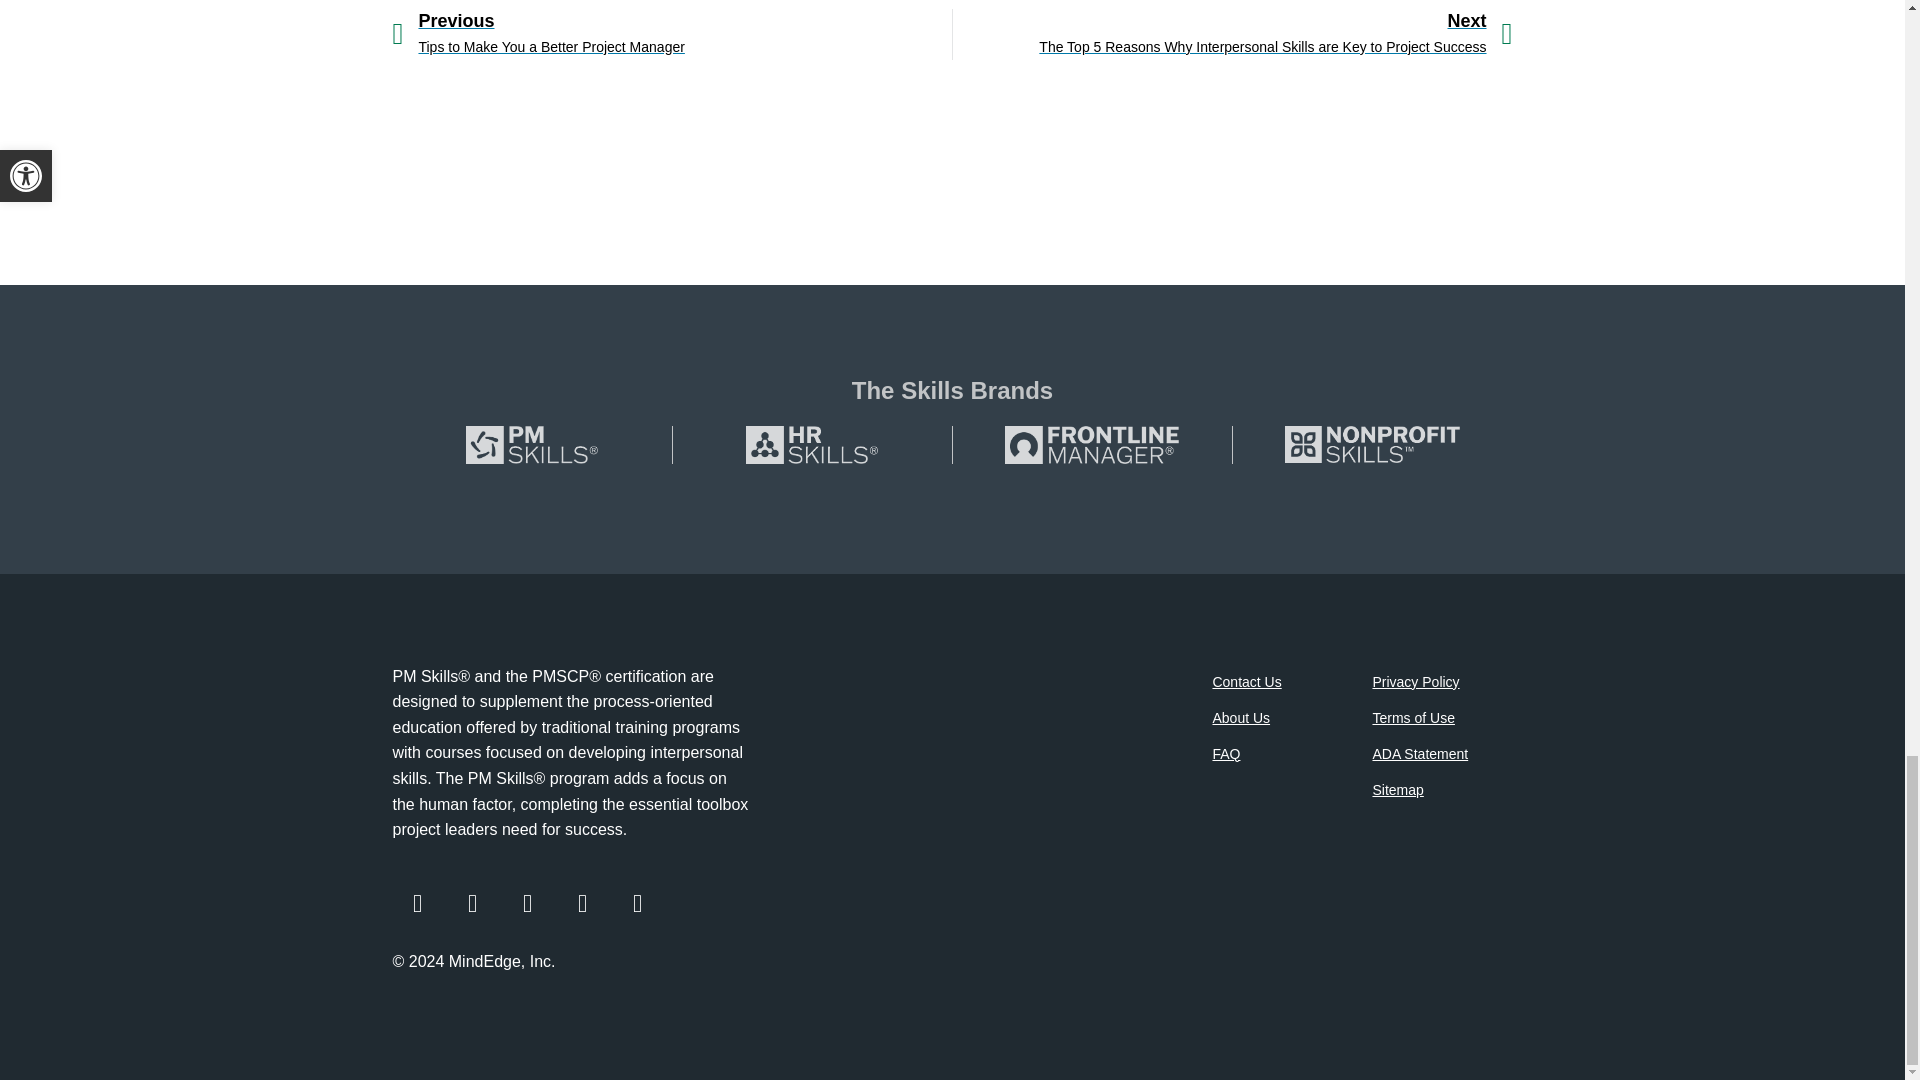  I want to click on About Us, so click(1272, 717).